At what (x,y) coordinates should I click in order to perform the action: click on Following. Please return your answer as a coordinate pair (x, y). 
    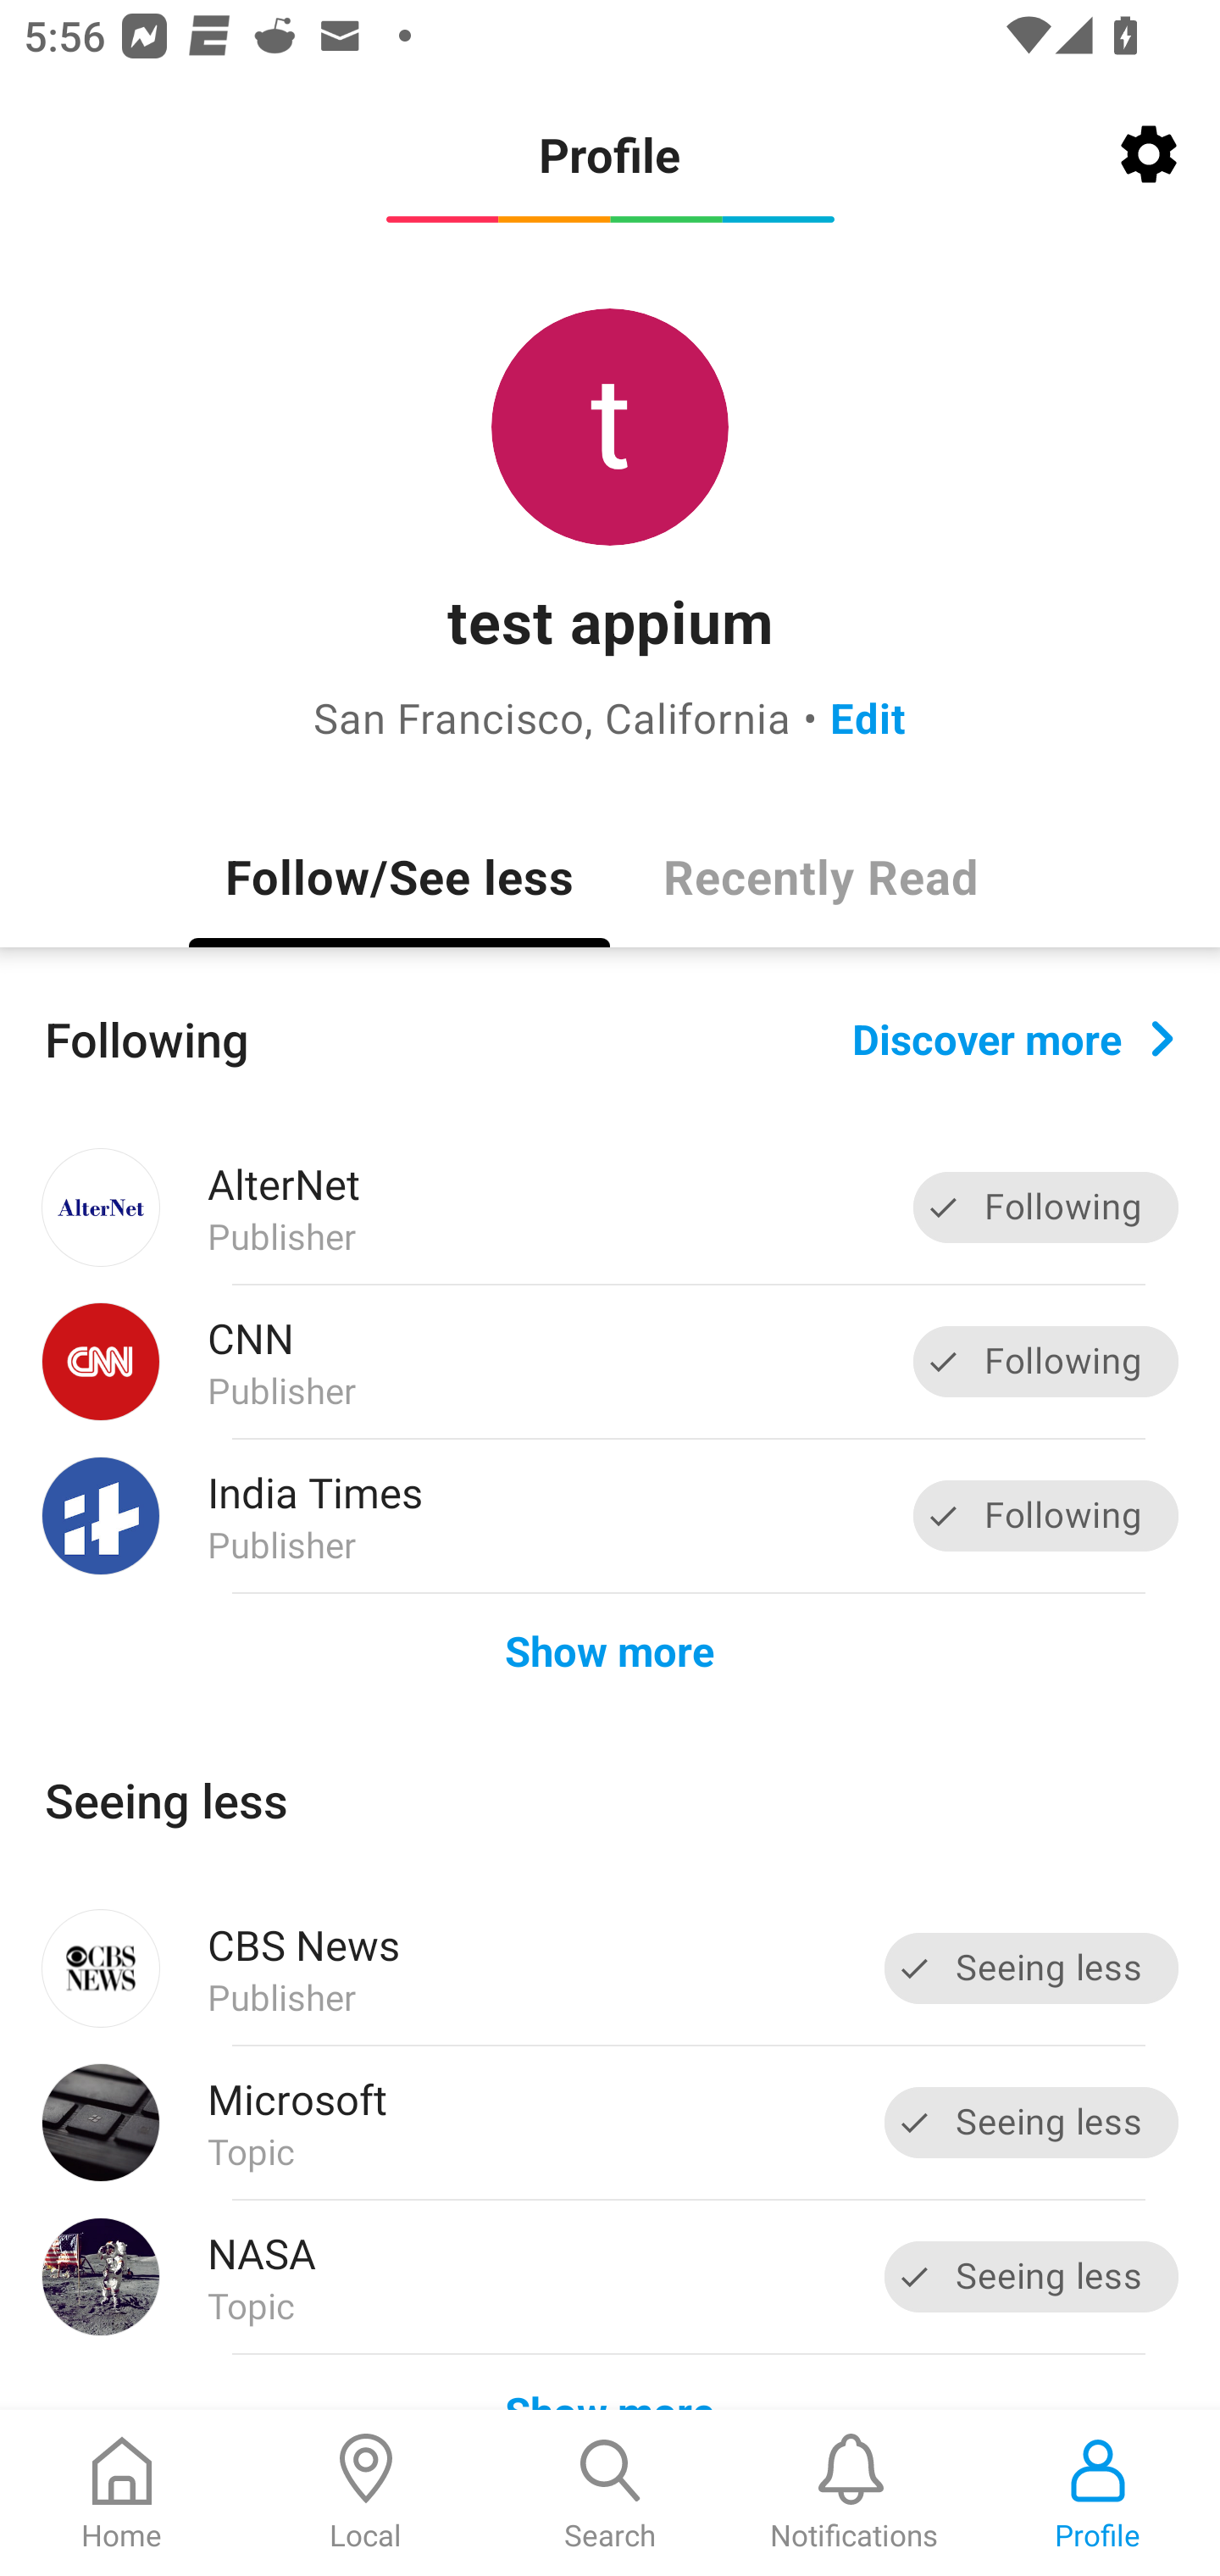
    Looking at the image, I should click on (1045, 1361).